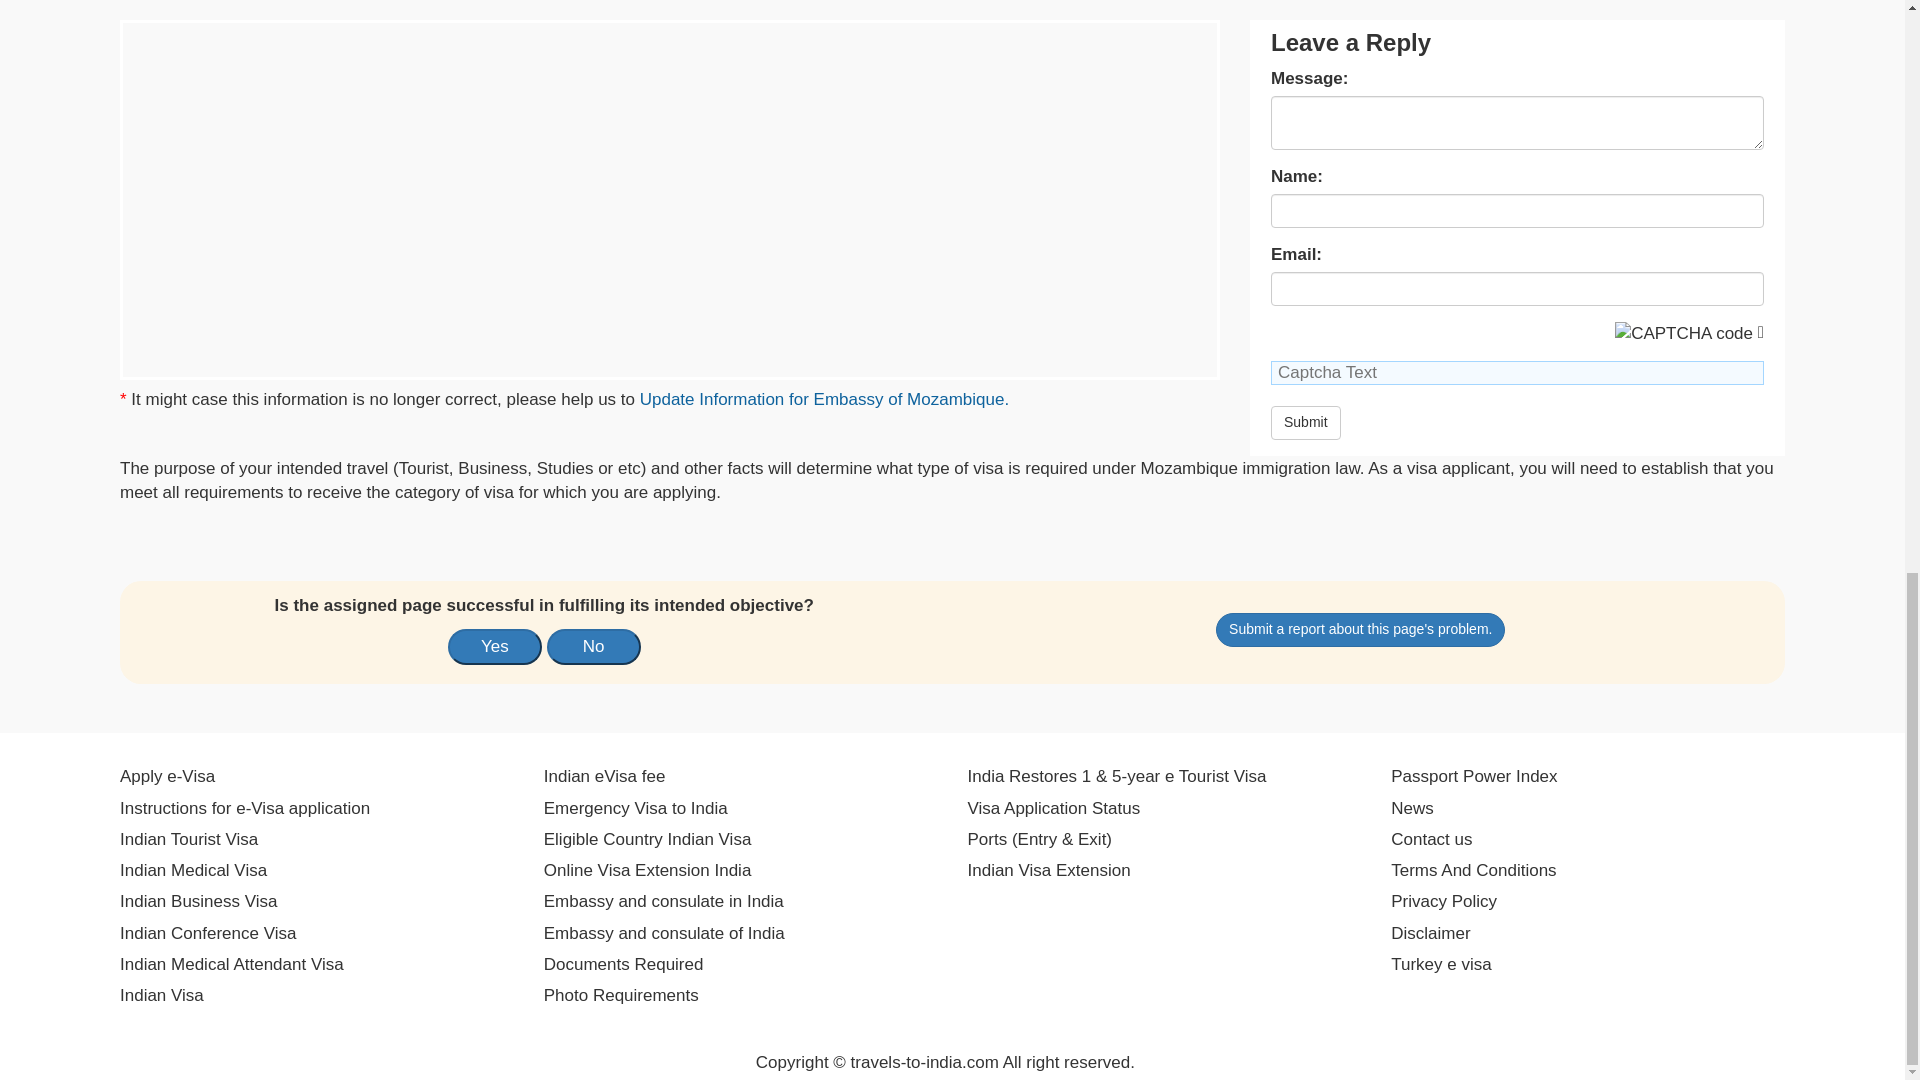  Describe the element at coordinates (663, 901) in the screenshot. I see `Embassy and consulate in India` at that location.